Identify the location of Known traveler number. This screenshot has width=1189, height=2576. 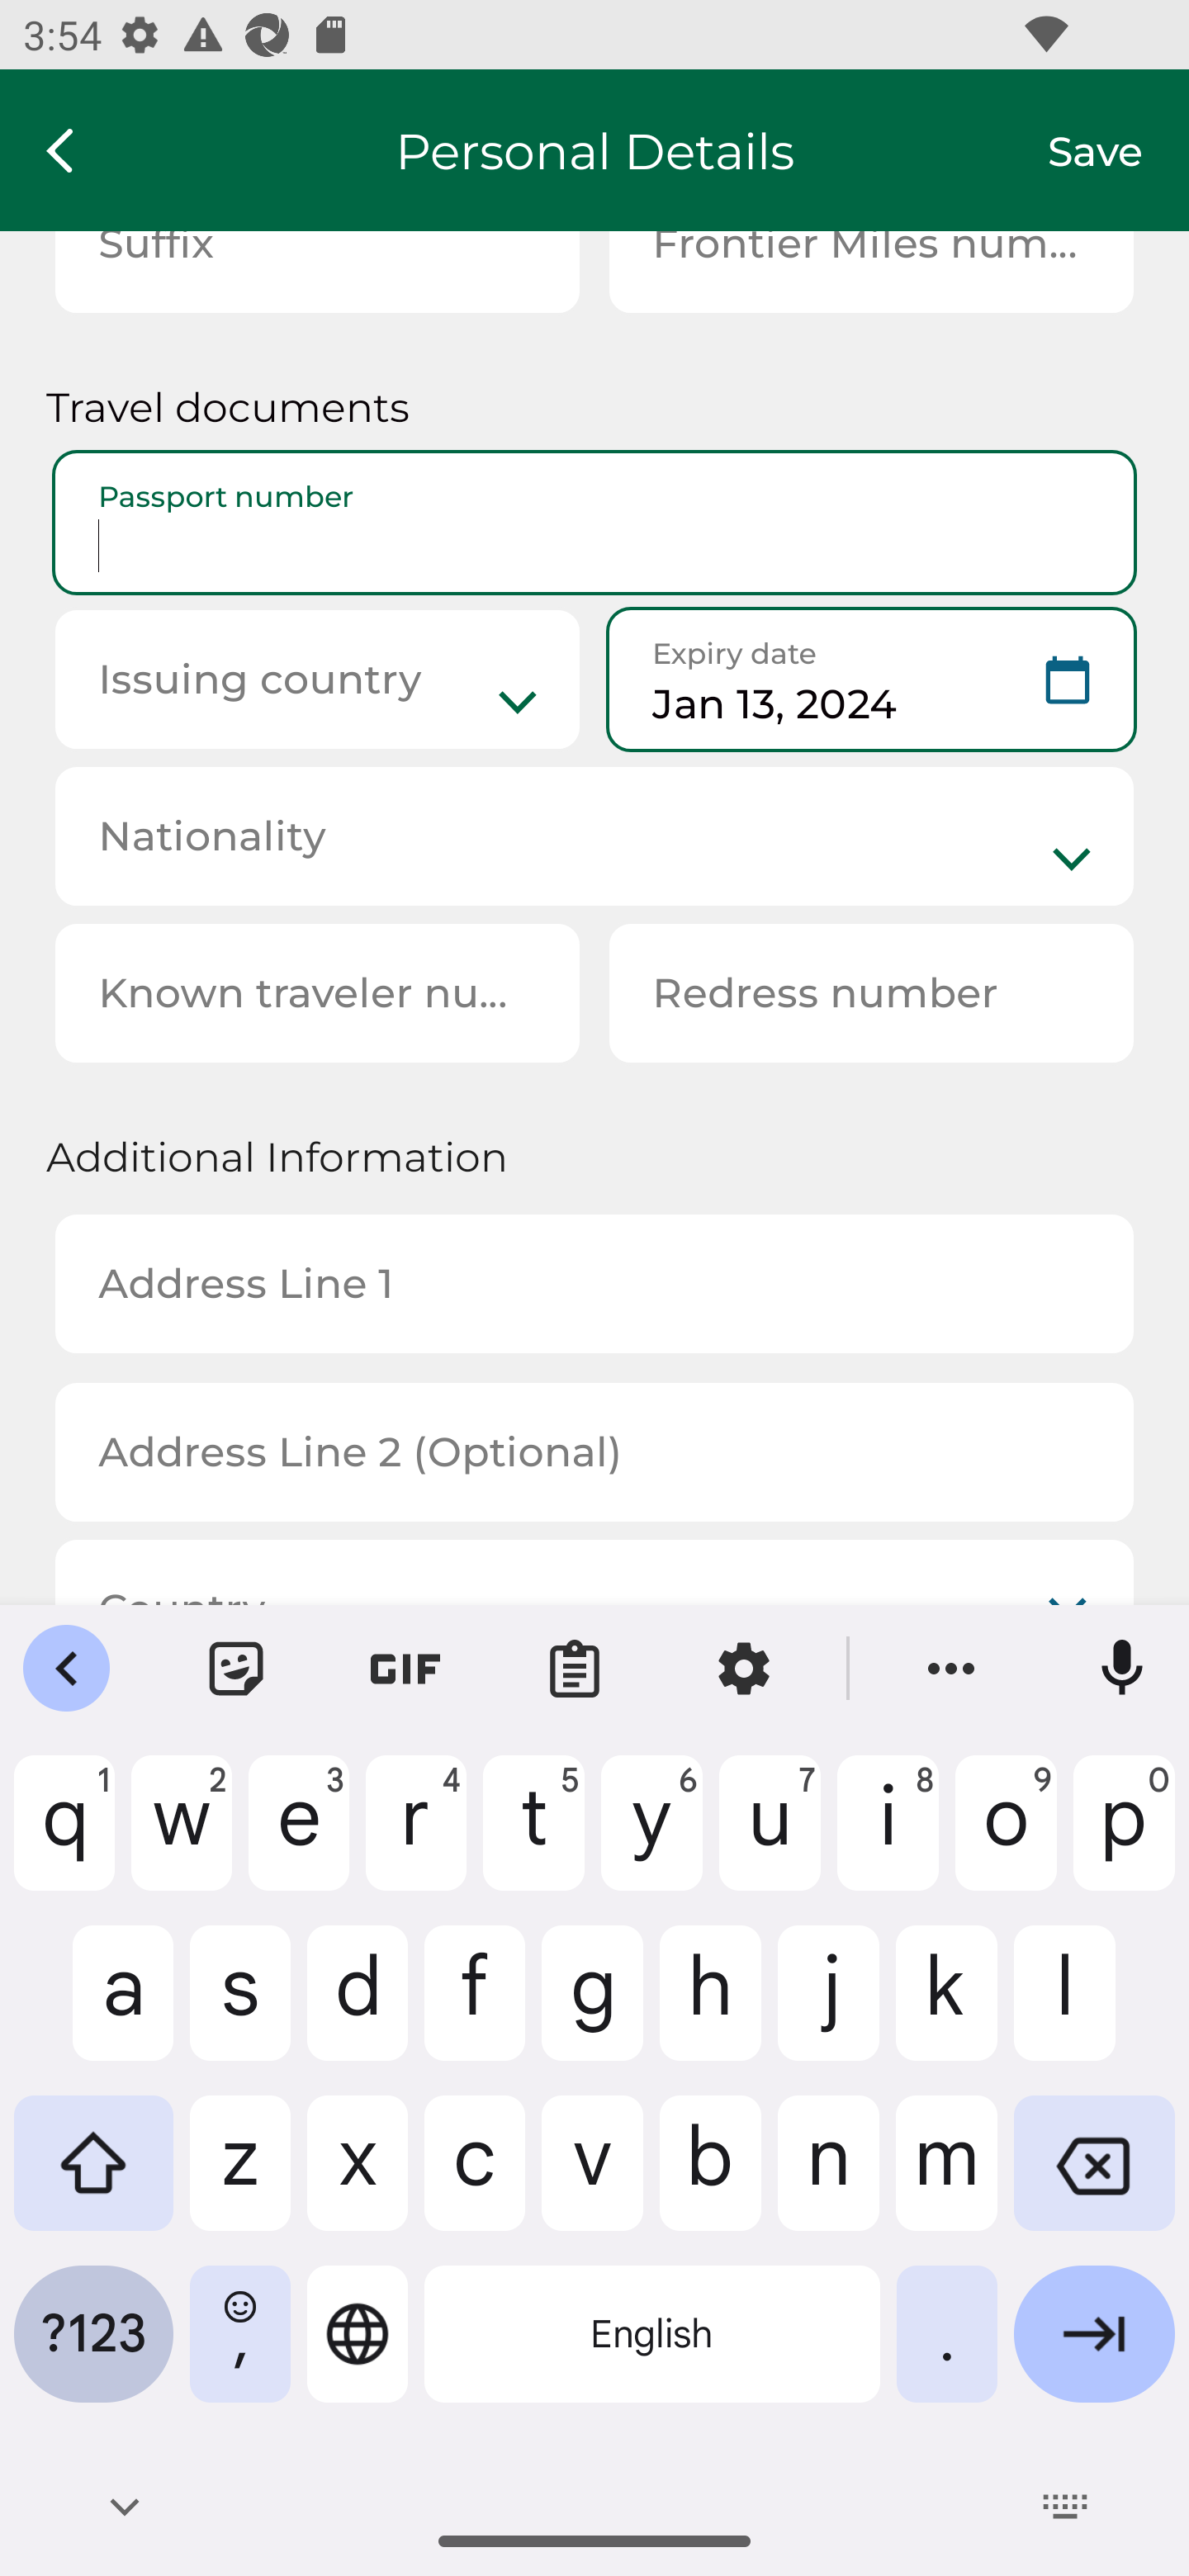
(317, 992).